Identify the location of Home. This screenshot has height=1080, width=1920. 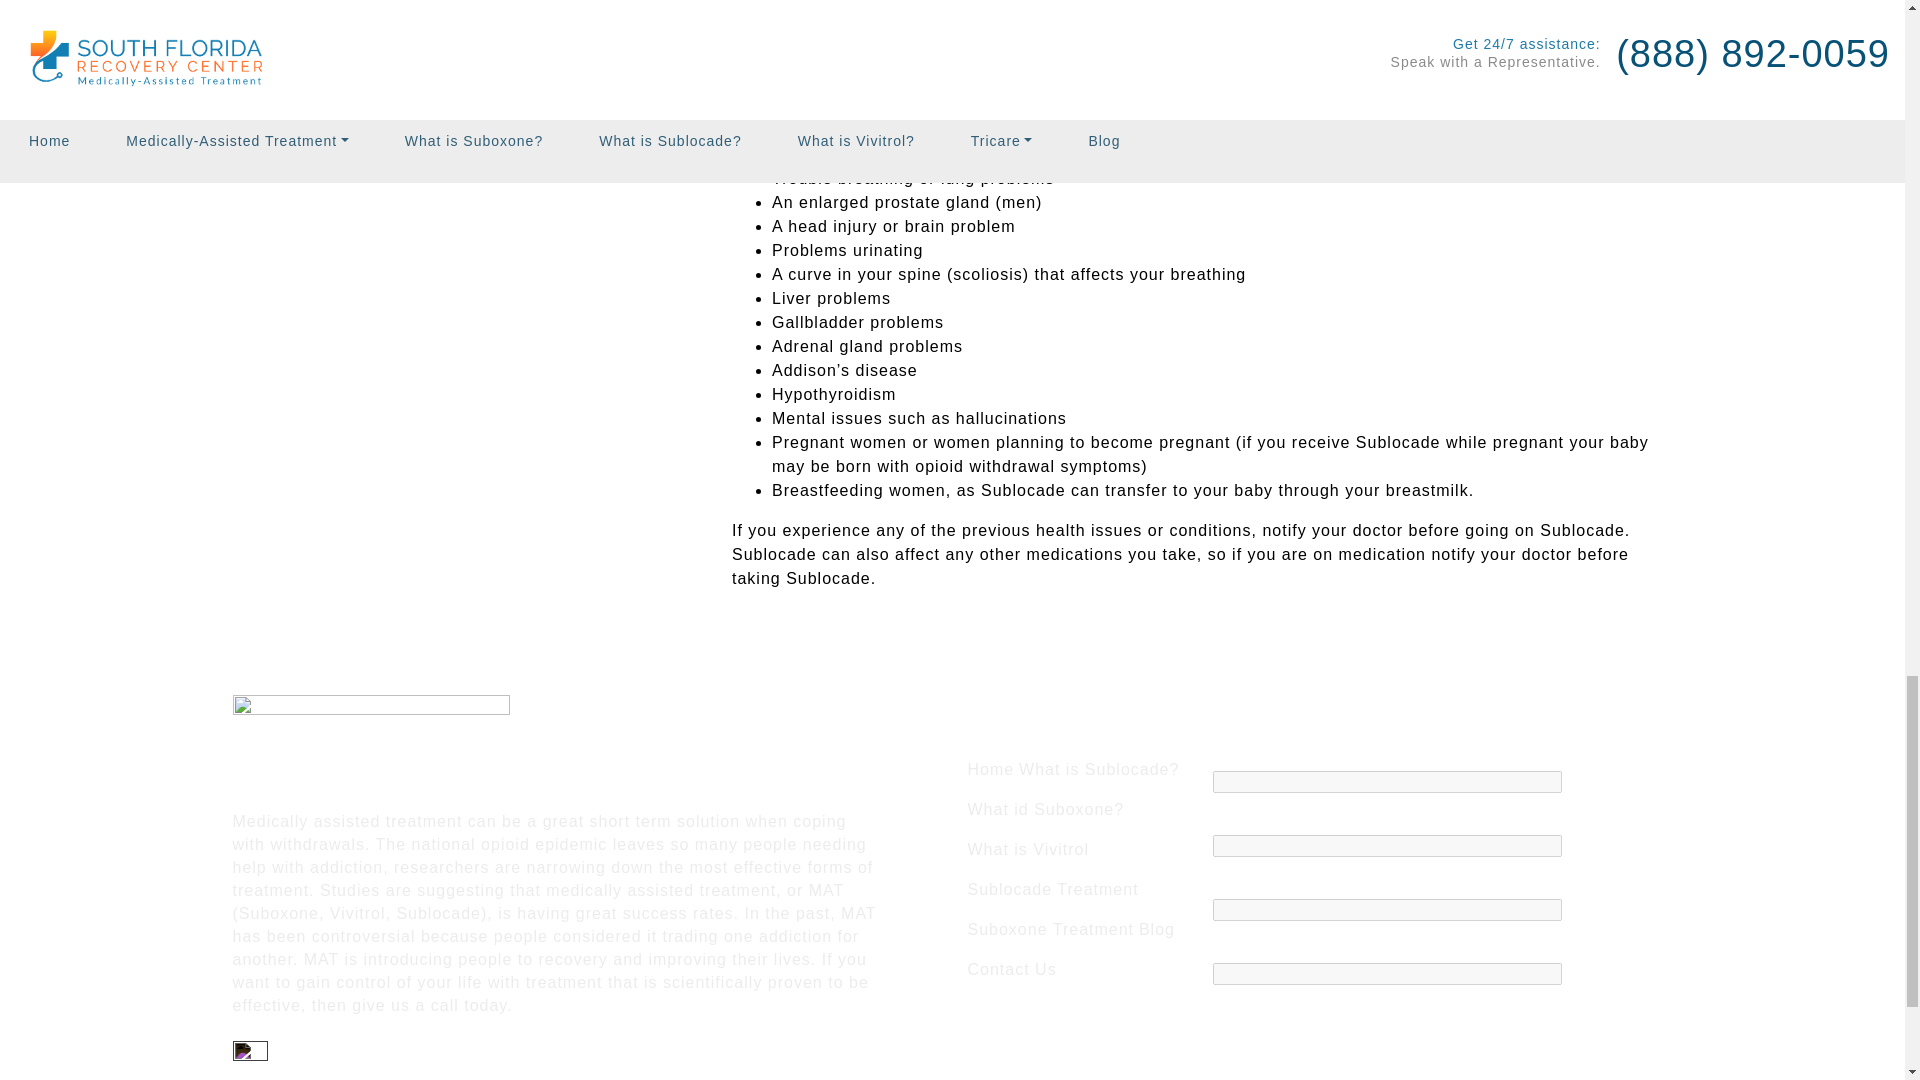
(991, 769).